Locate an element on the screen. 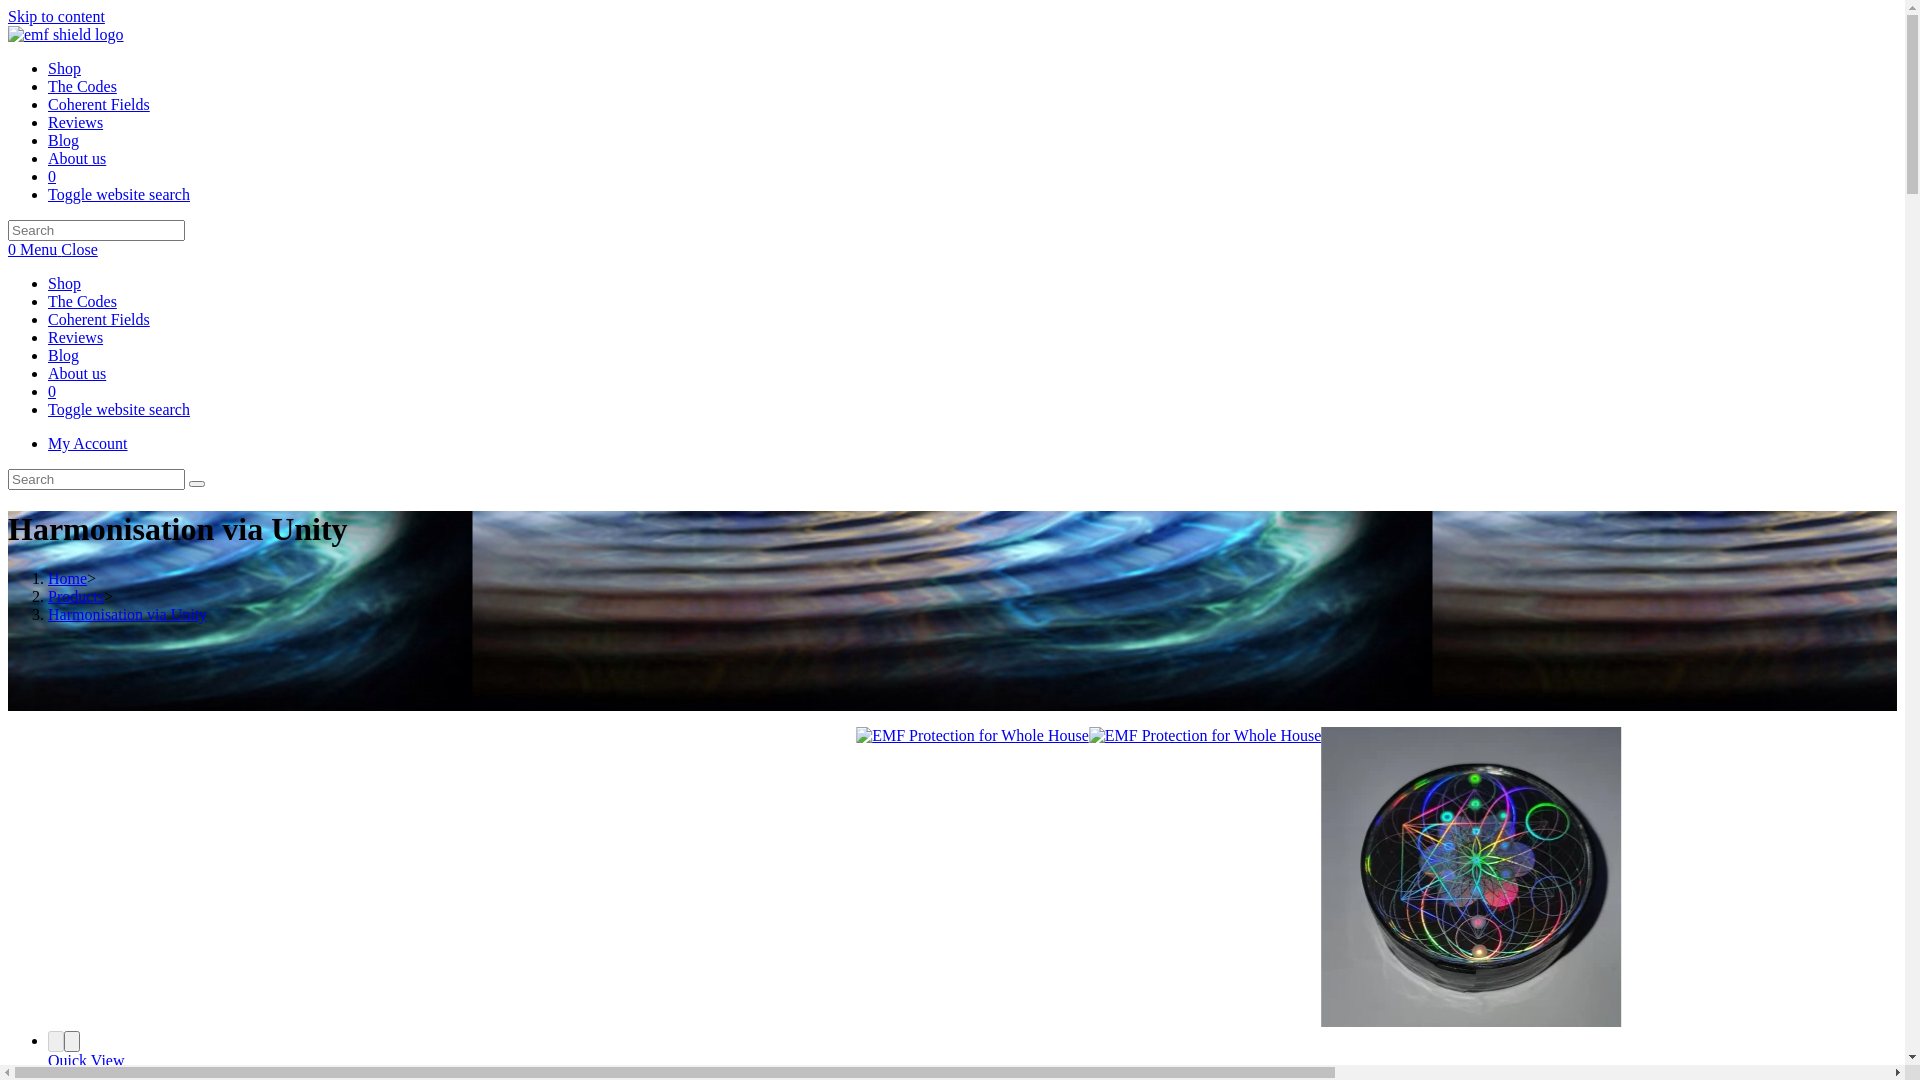  Coherent Fields is located at coordinates (99, 320).